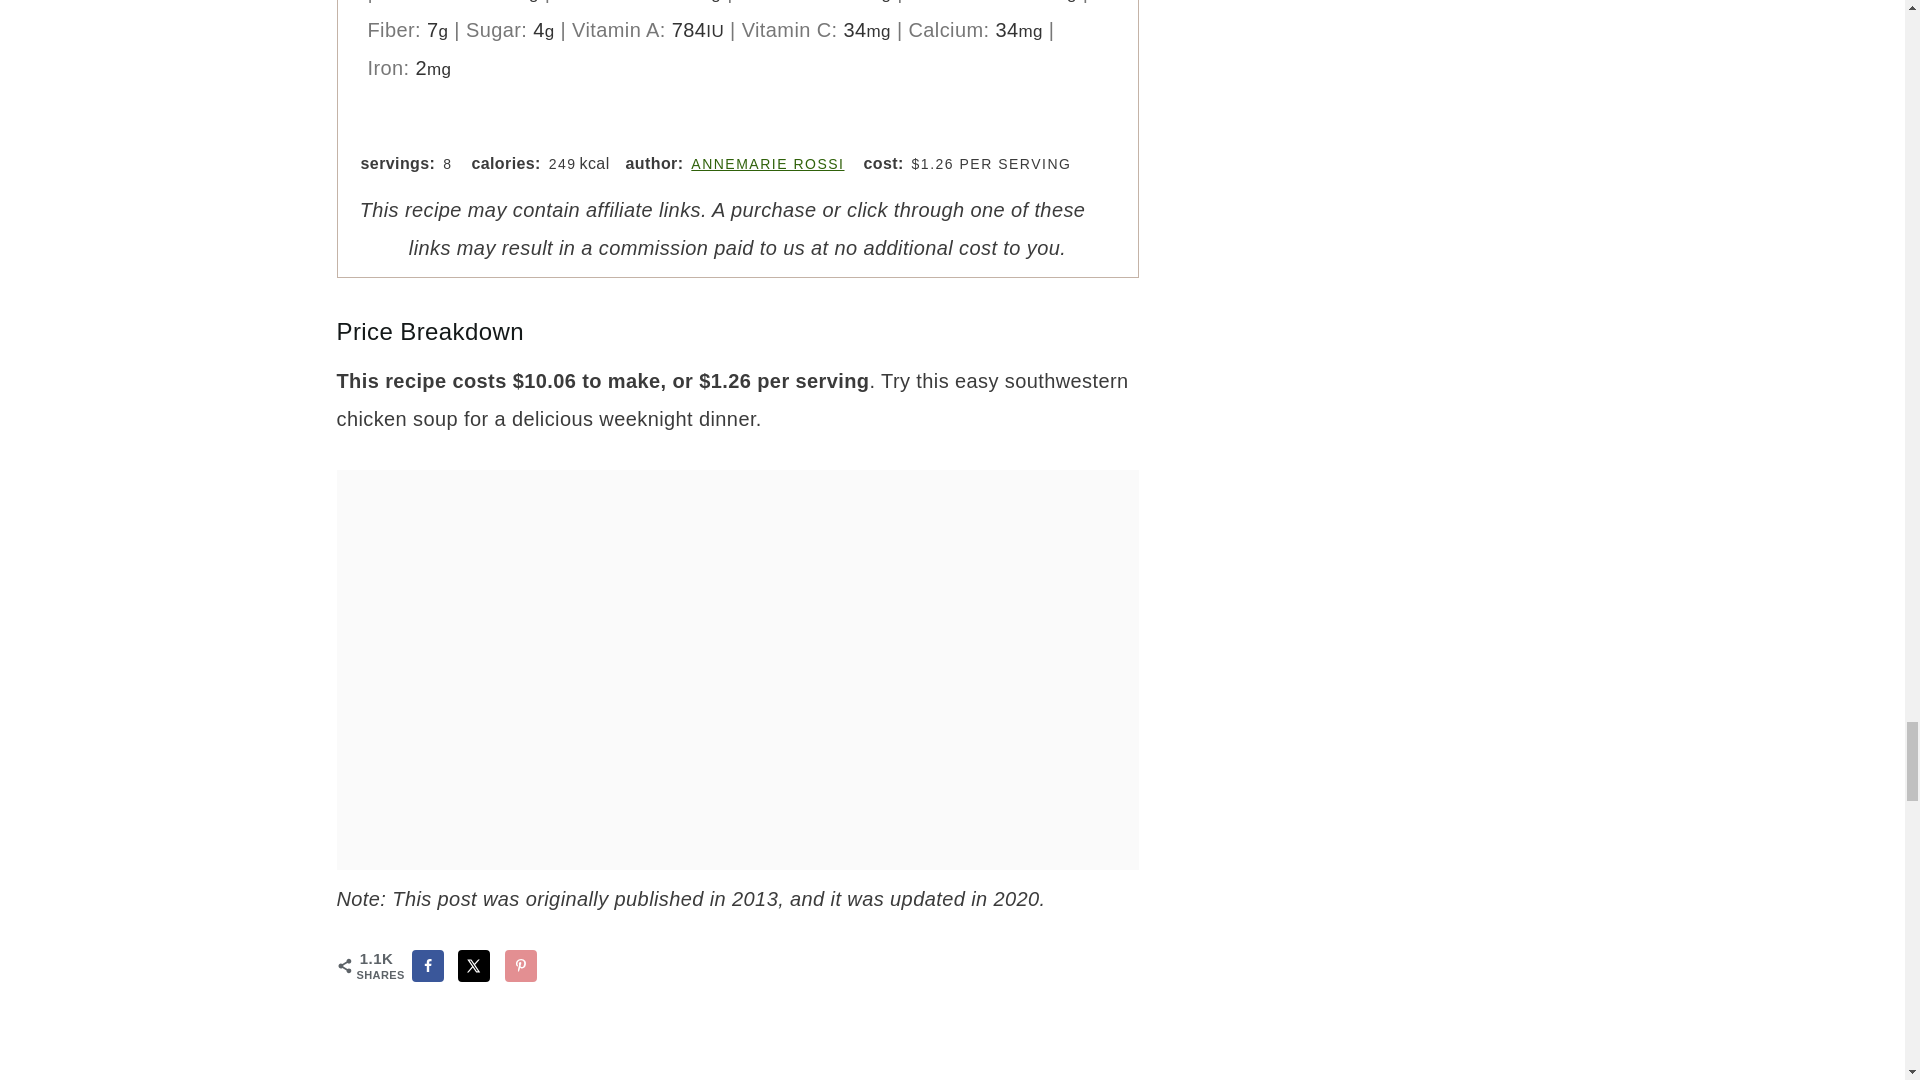 The image size is (1920, 1080). Describe the element at coordinates (520, 966) in the screenshot. I see `Save to Pinterest` at that location.